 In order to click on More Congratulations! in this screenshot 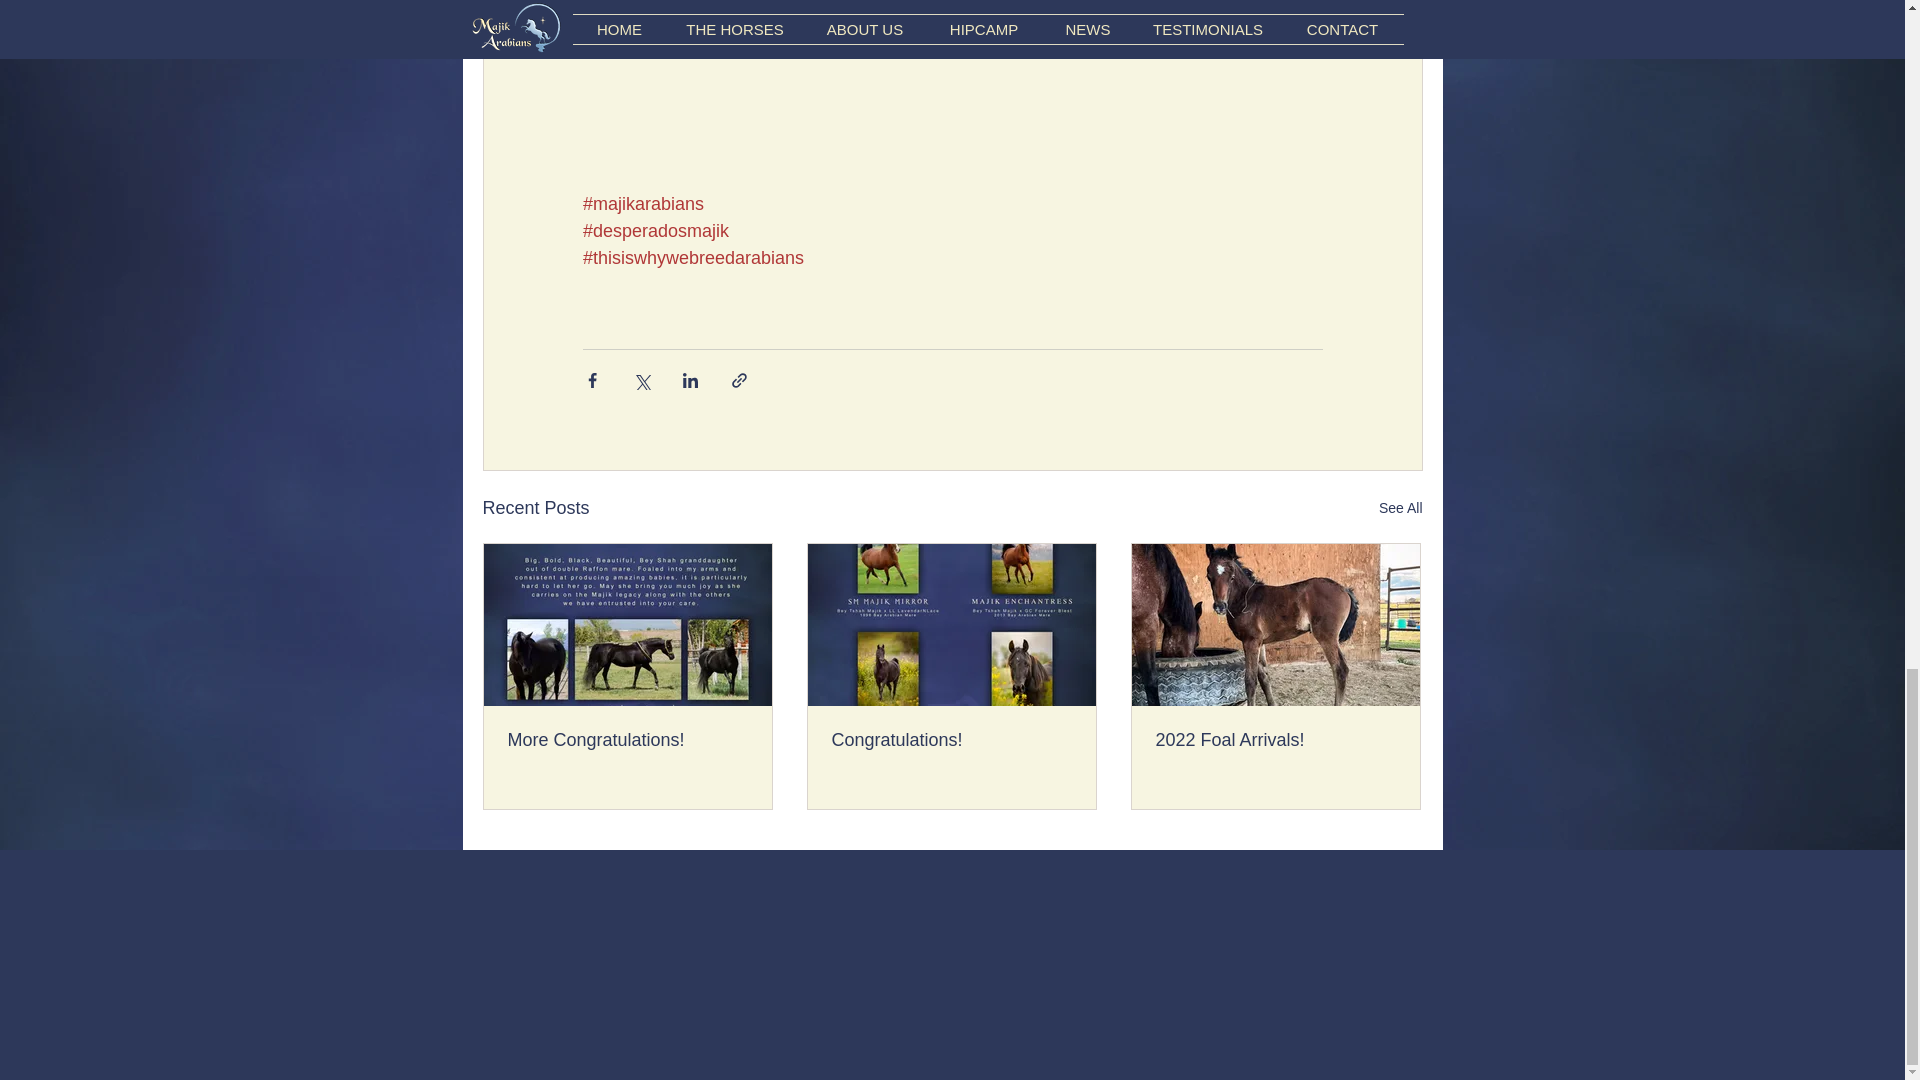, I will do `click(628, 740)`.